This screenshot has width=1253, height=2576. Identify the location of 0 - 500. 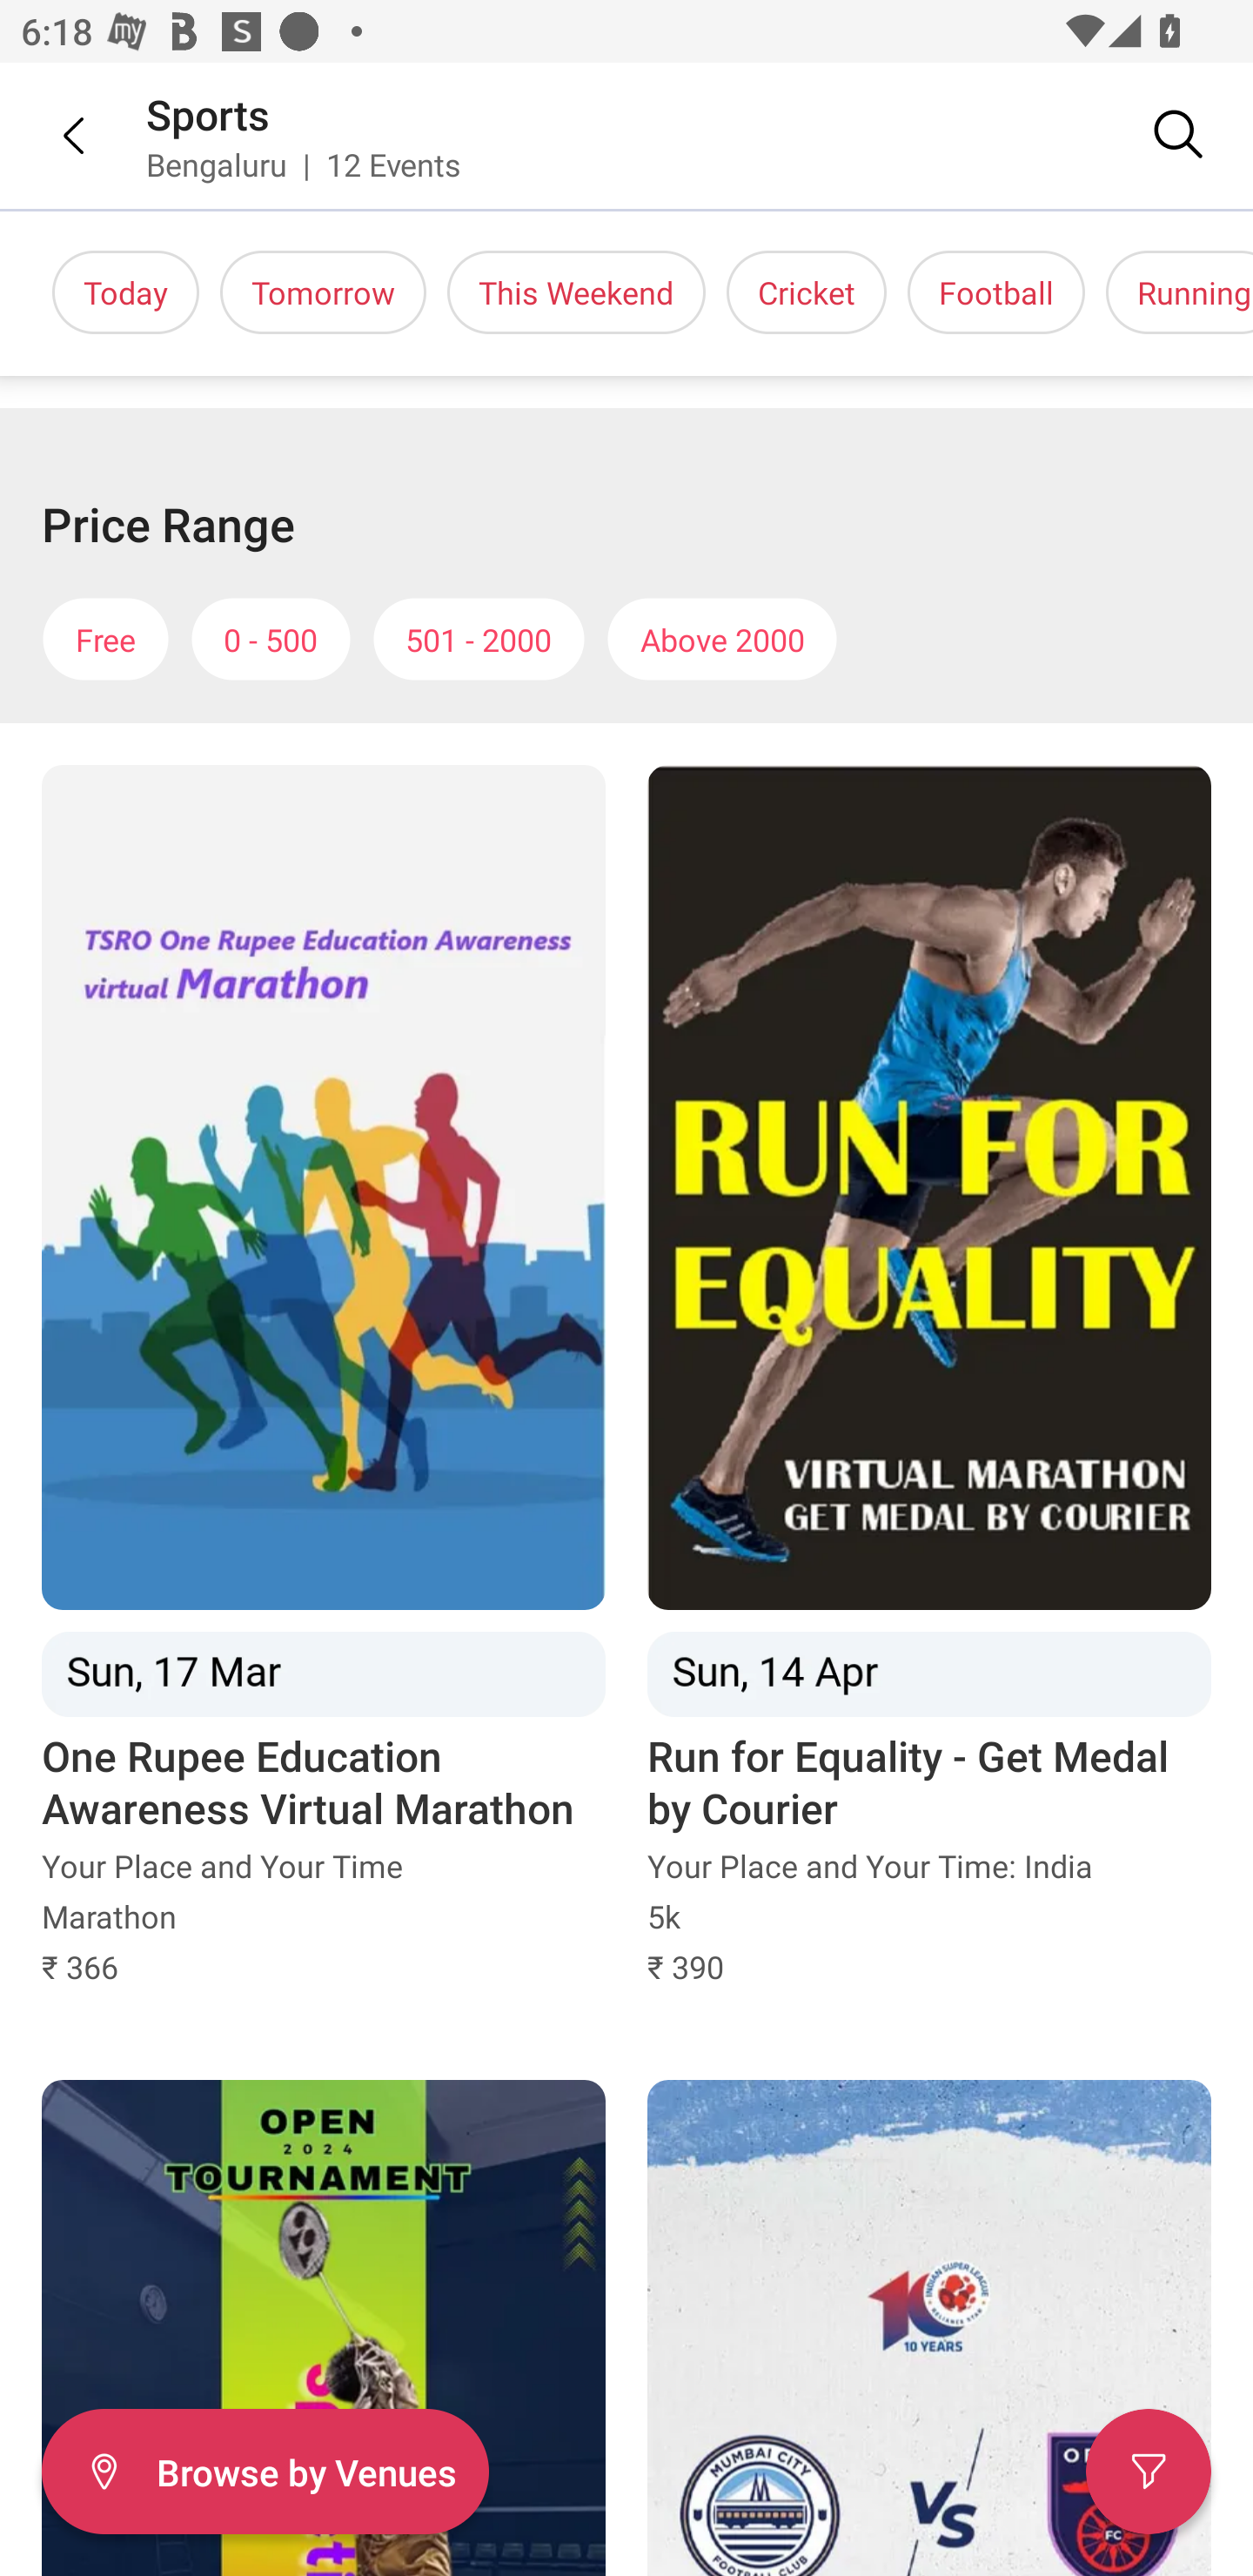
(271, 640).